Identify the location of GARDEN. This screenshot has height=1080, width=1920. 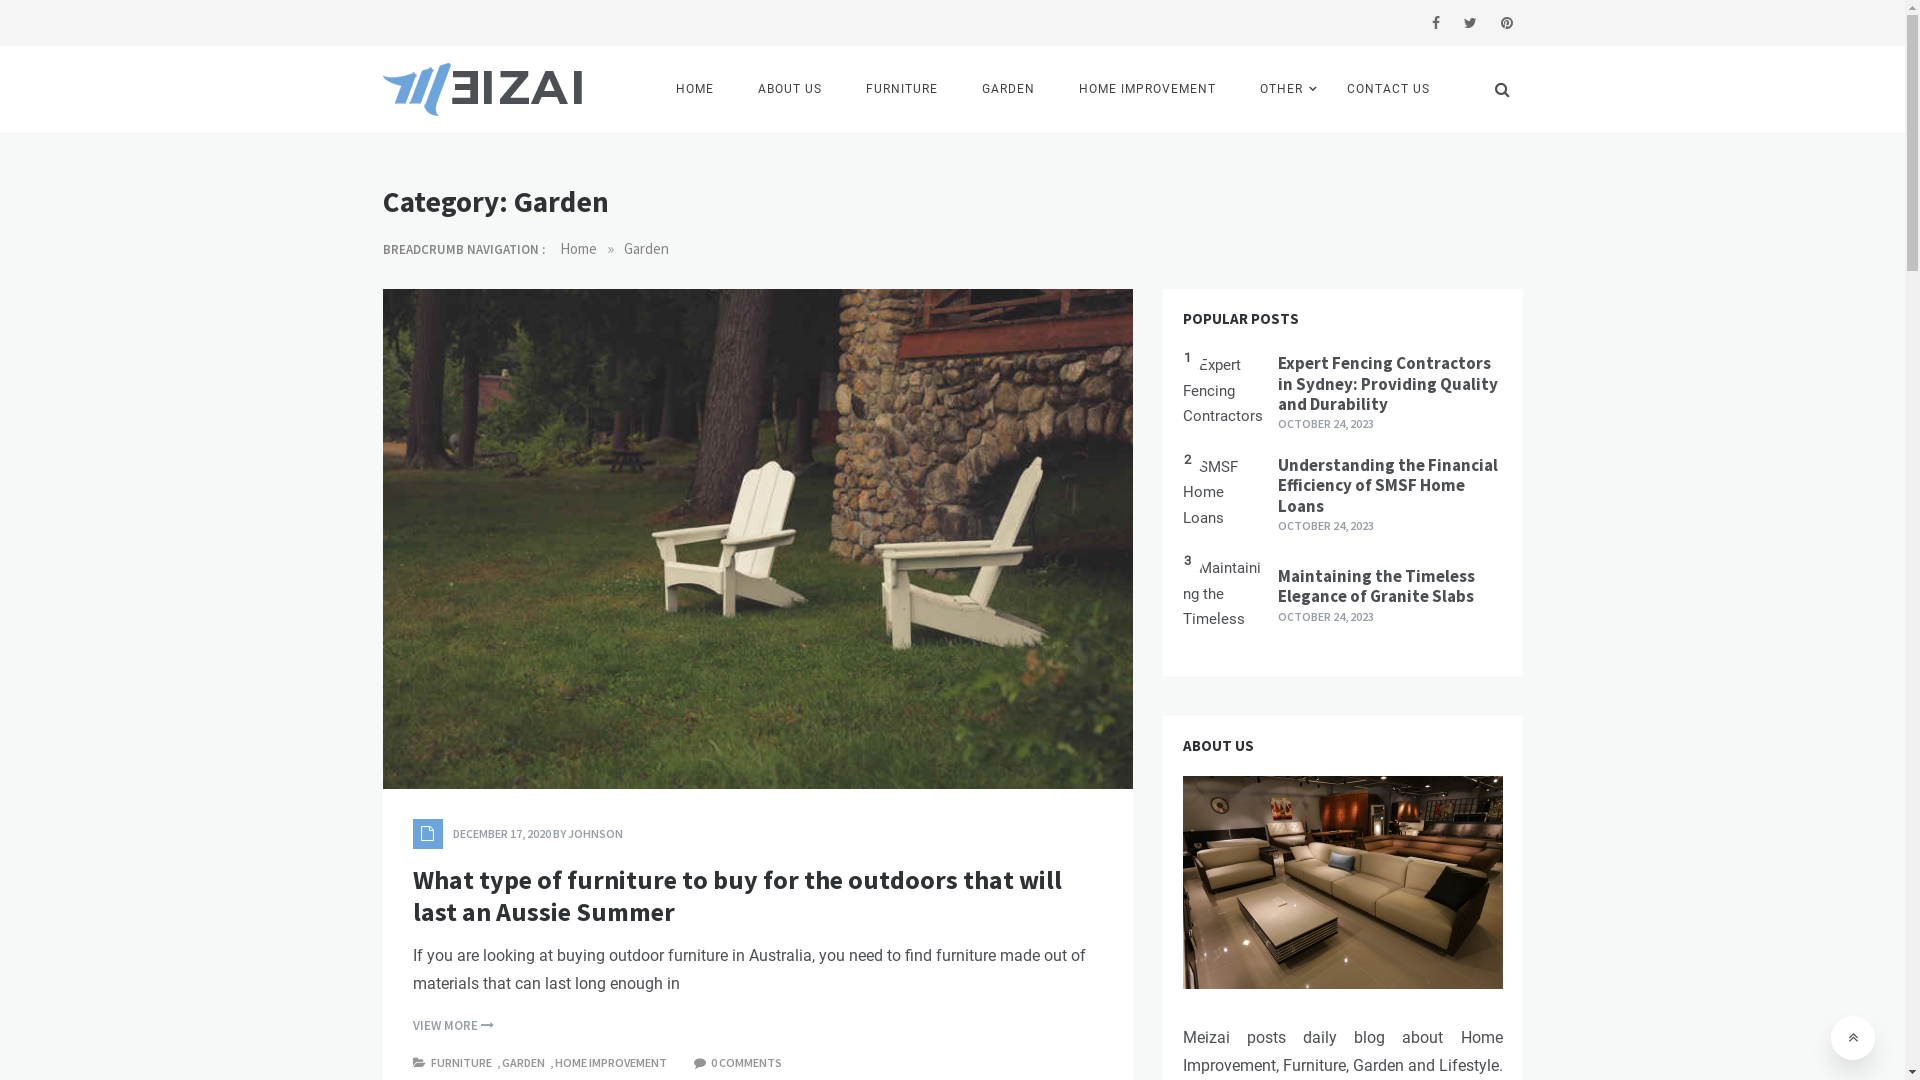
(1008, 89).